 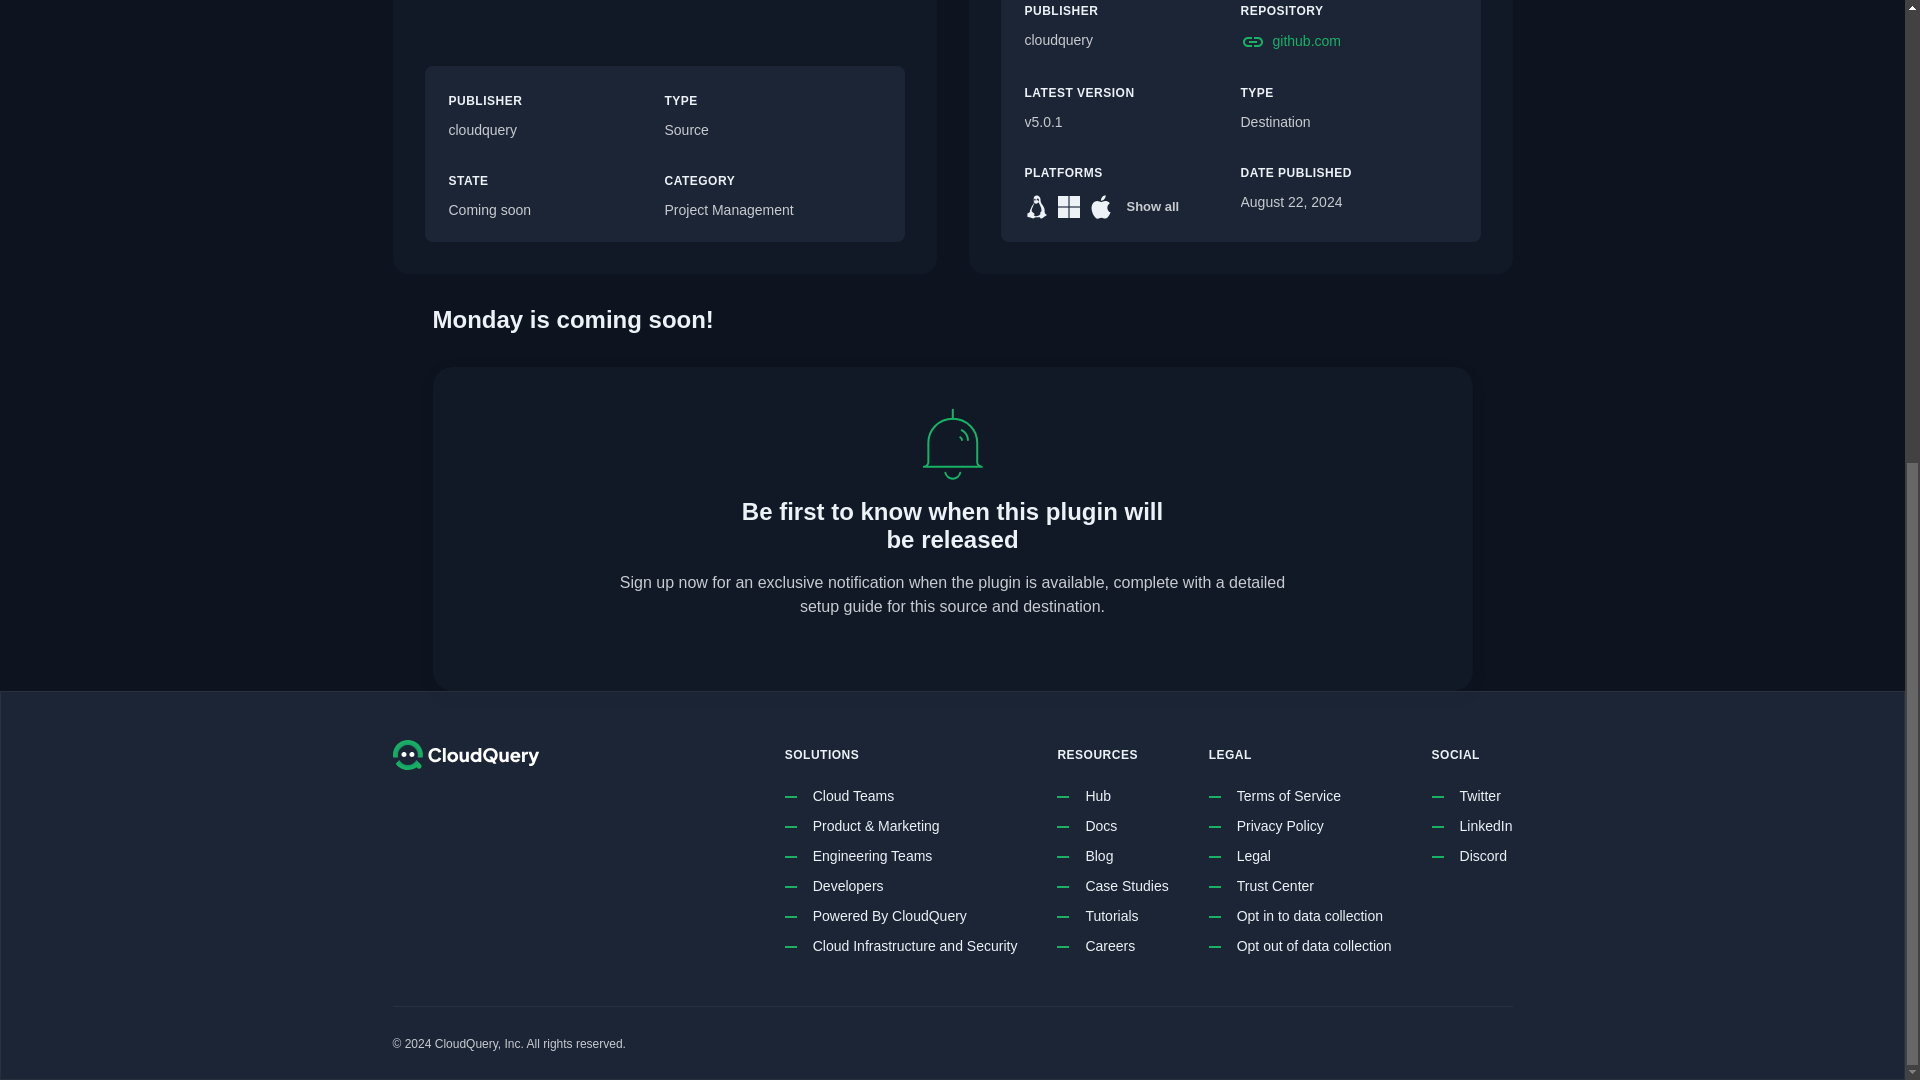 What do you see at coordinates (1126, 886) in the screenshot?
I see `Case Studies` at bounding box center [1126, 886].